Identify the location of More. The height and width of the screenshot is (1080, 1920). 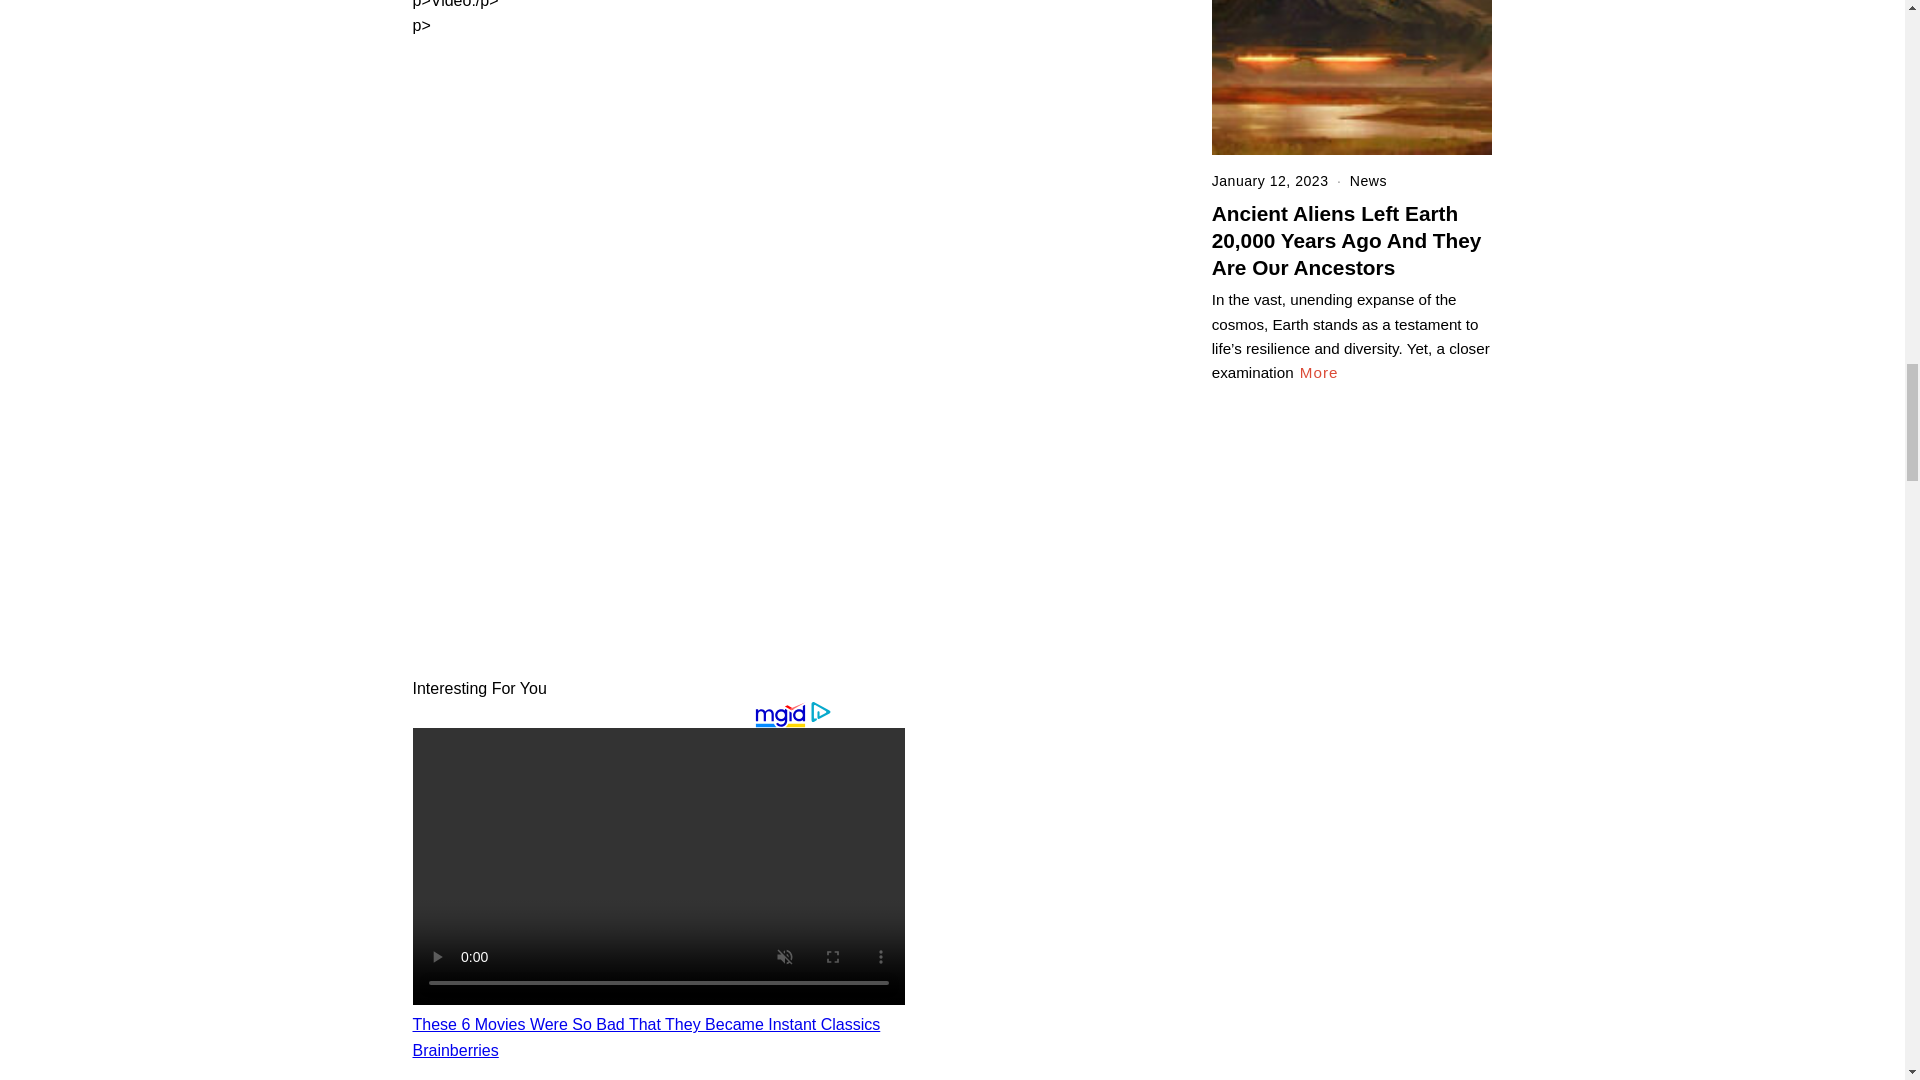
(1318, 372).